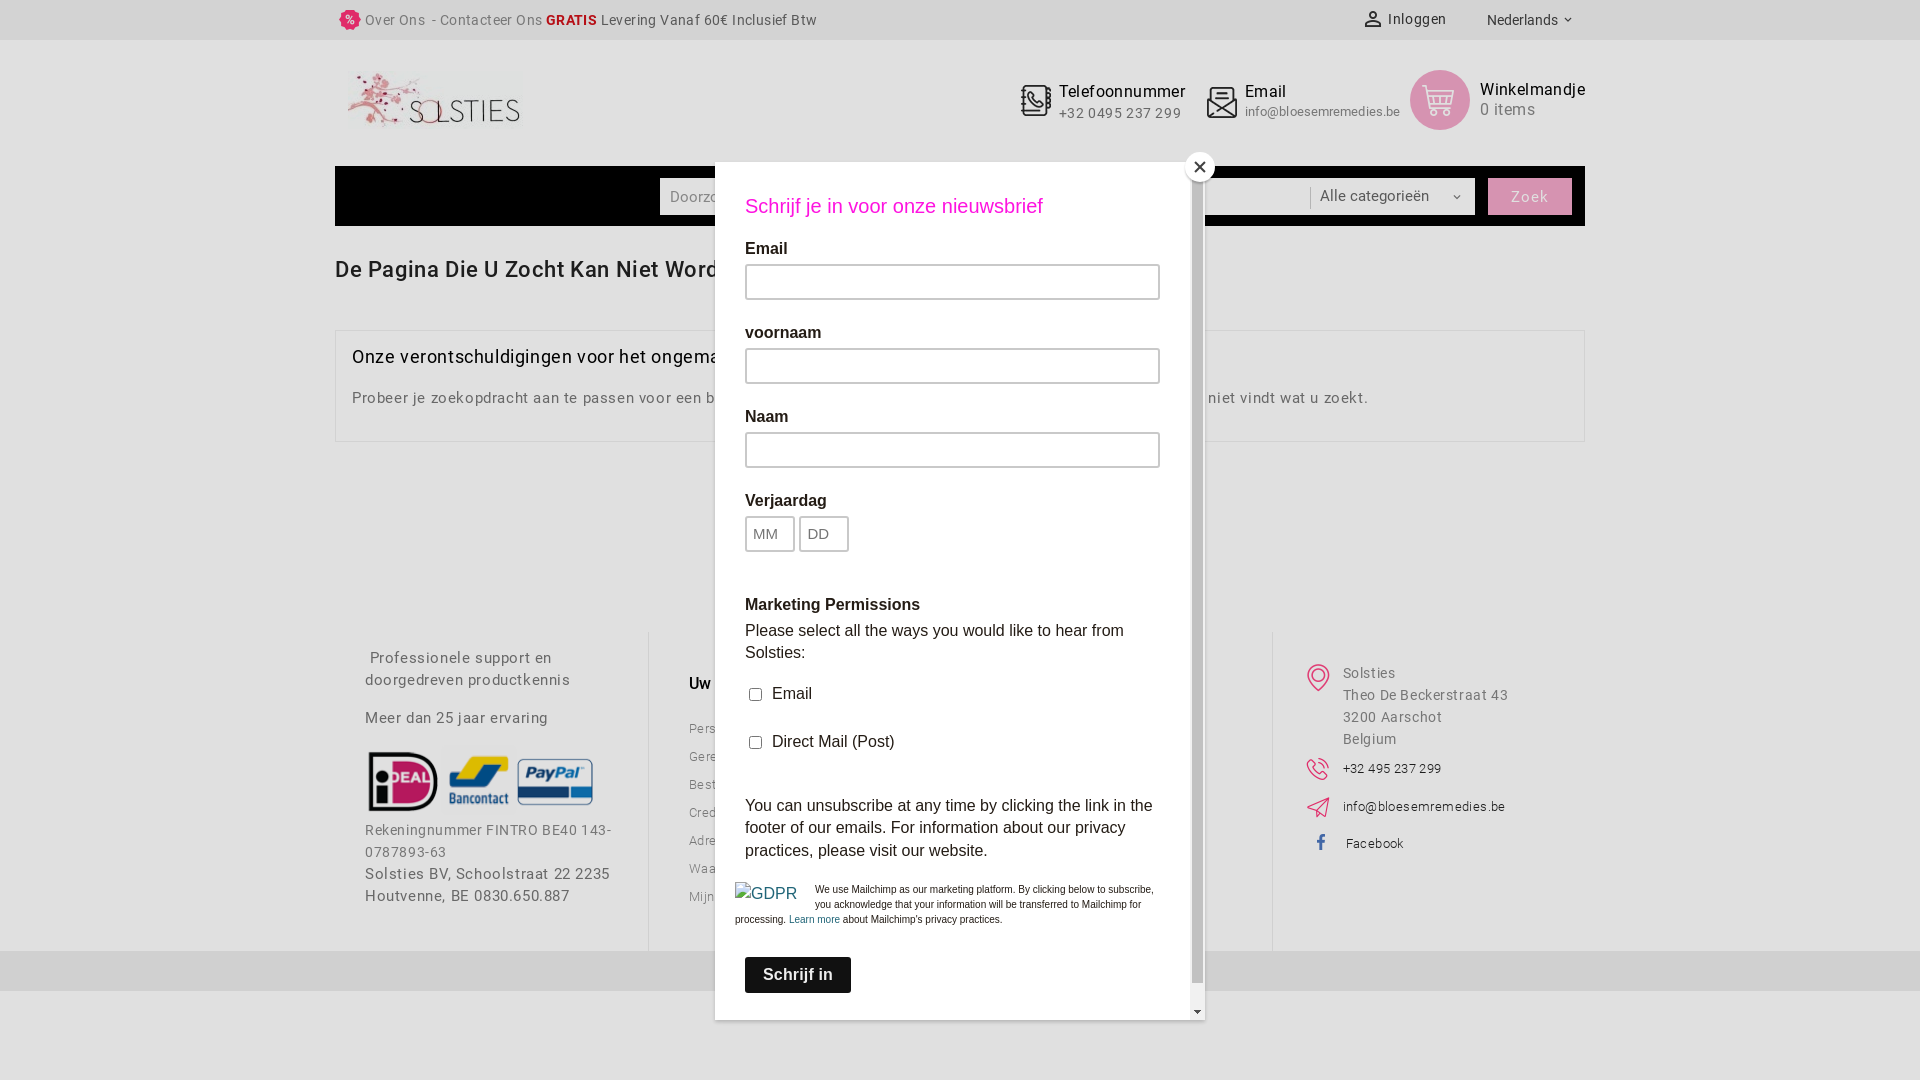 The height and width of the screenshot is (1080, 1920). What do you see at coordinates (1375, 844) in the screenshot?
I see `Facebook` at bounding box center [1375, 844].